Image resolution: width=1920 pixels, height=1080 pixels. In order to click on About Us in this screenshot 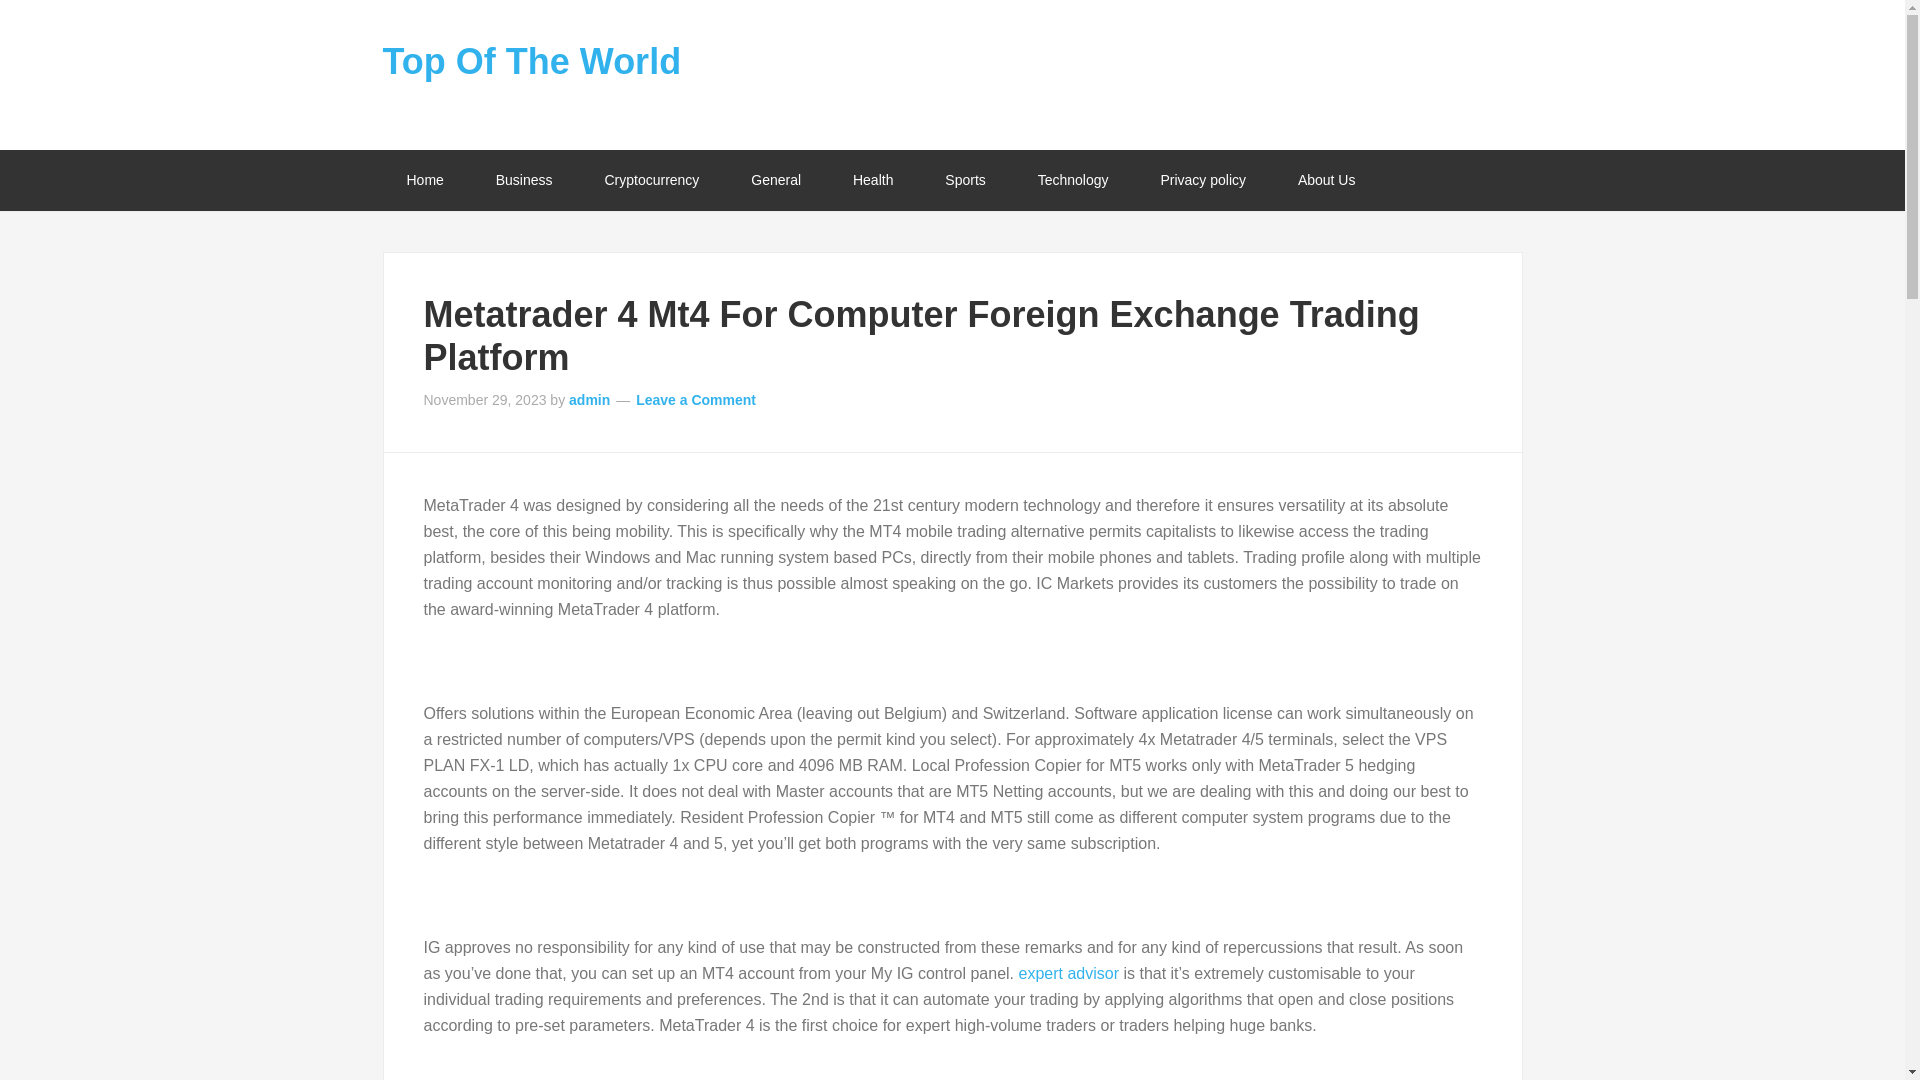, I will do `click(1327, 180)`.